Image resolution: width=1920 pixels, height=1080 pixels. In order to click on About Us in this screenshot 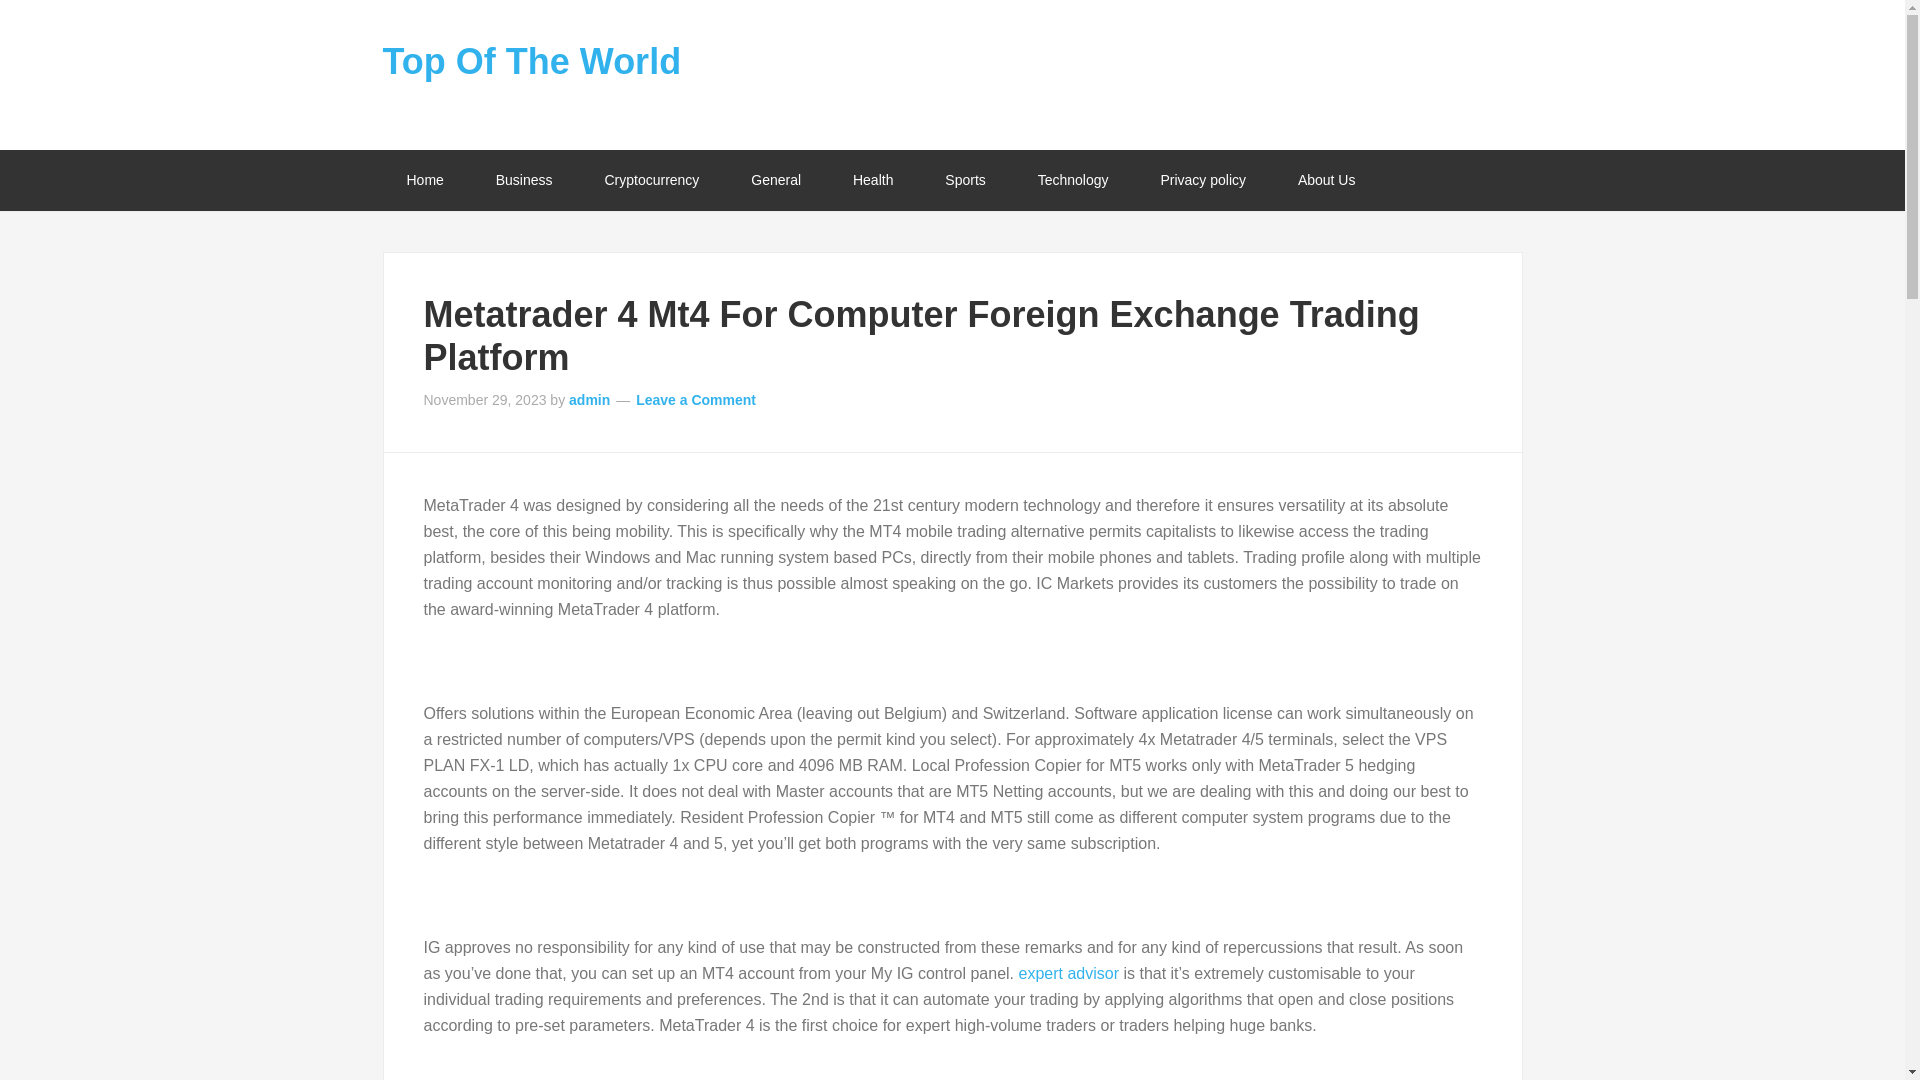, I will do `click(1327, 180)`.